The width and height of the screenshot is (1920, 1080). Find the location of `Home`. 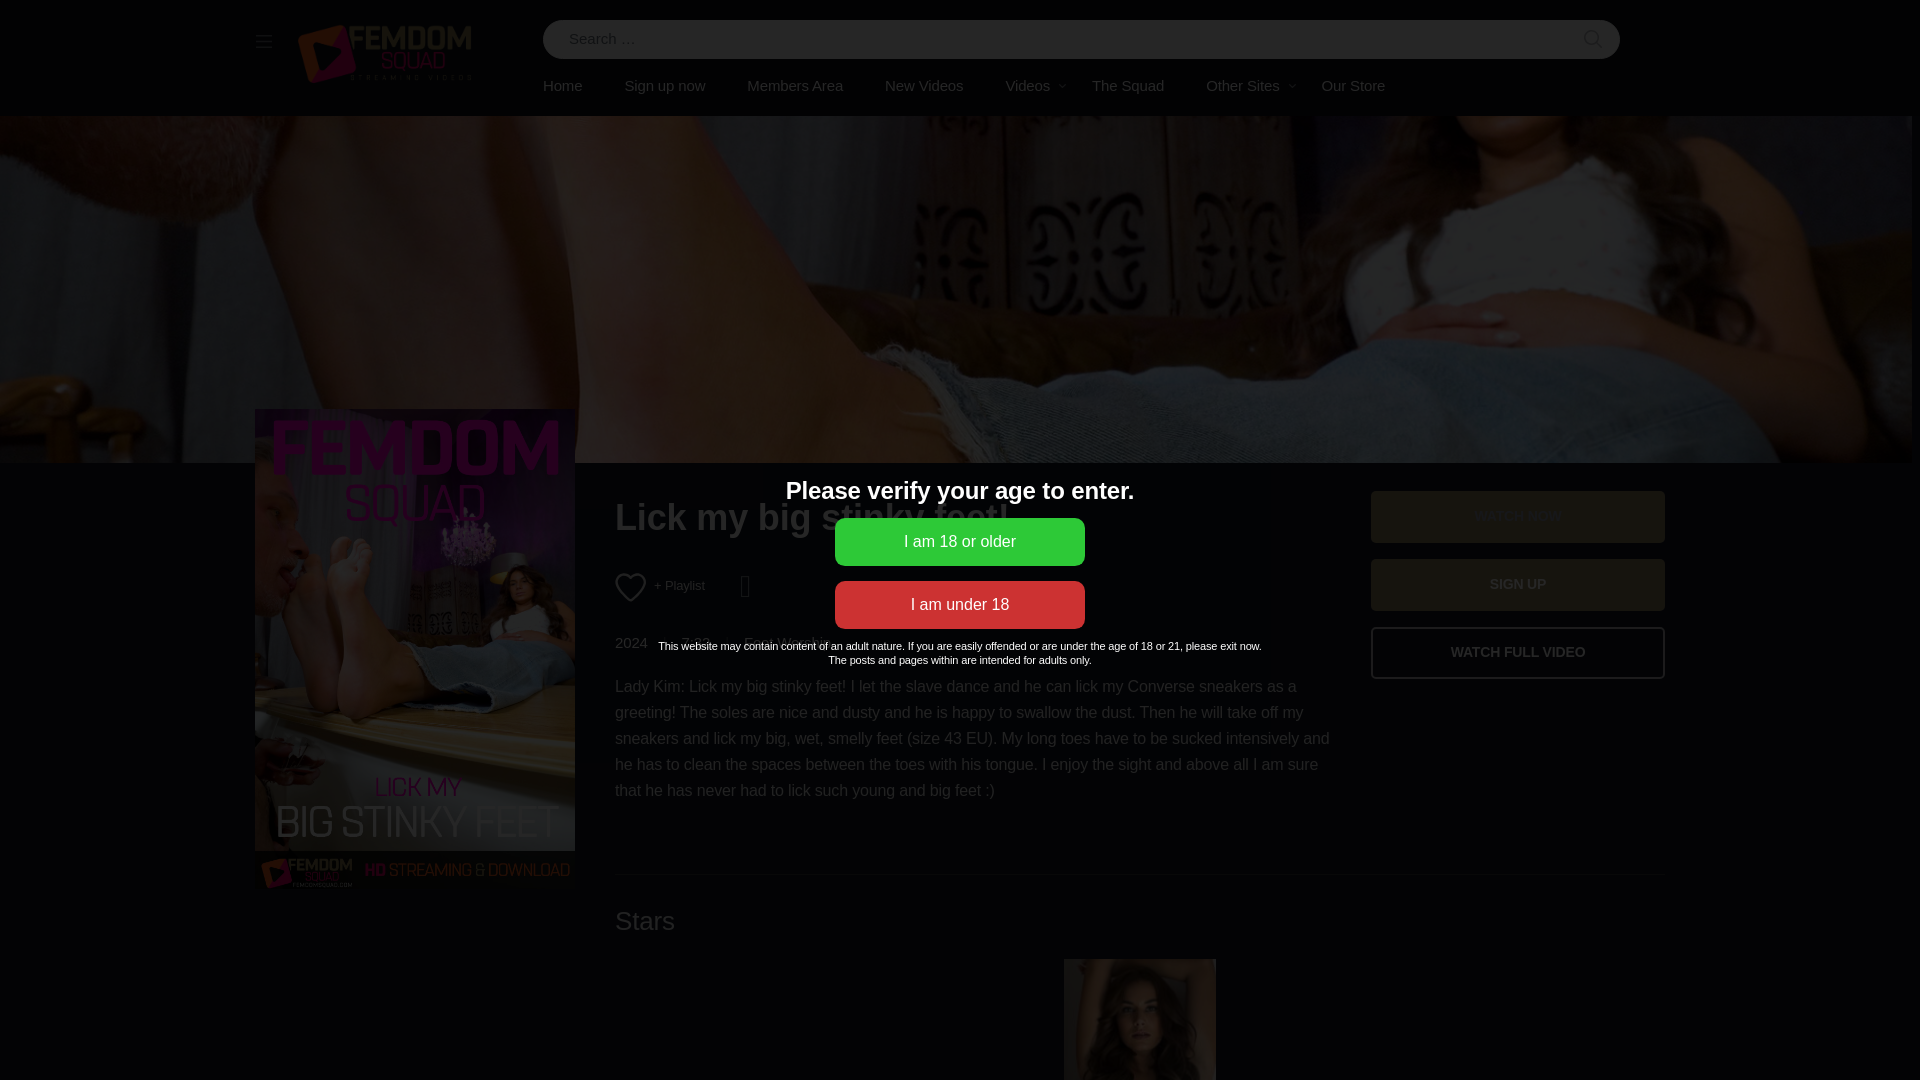

Home is located at coordinates (572, 86).